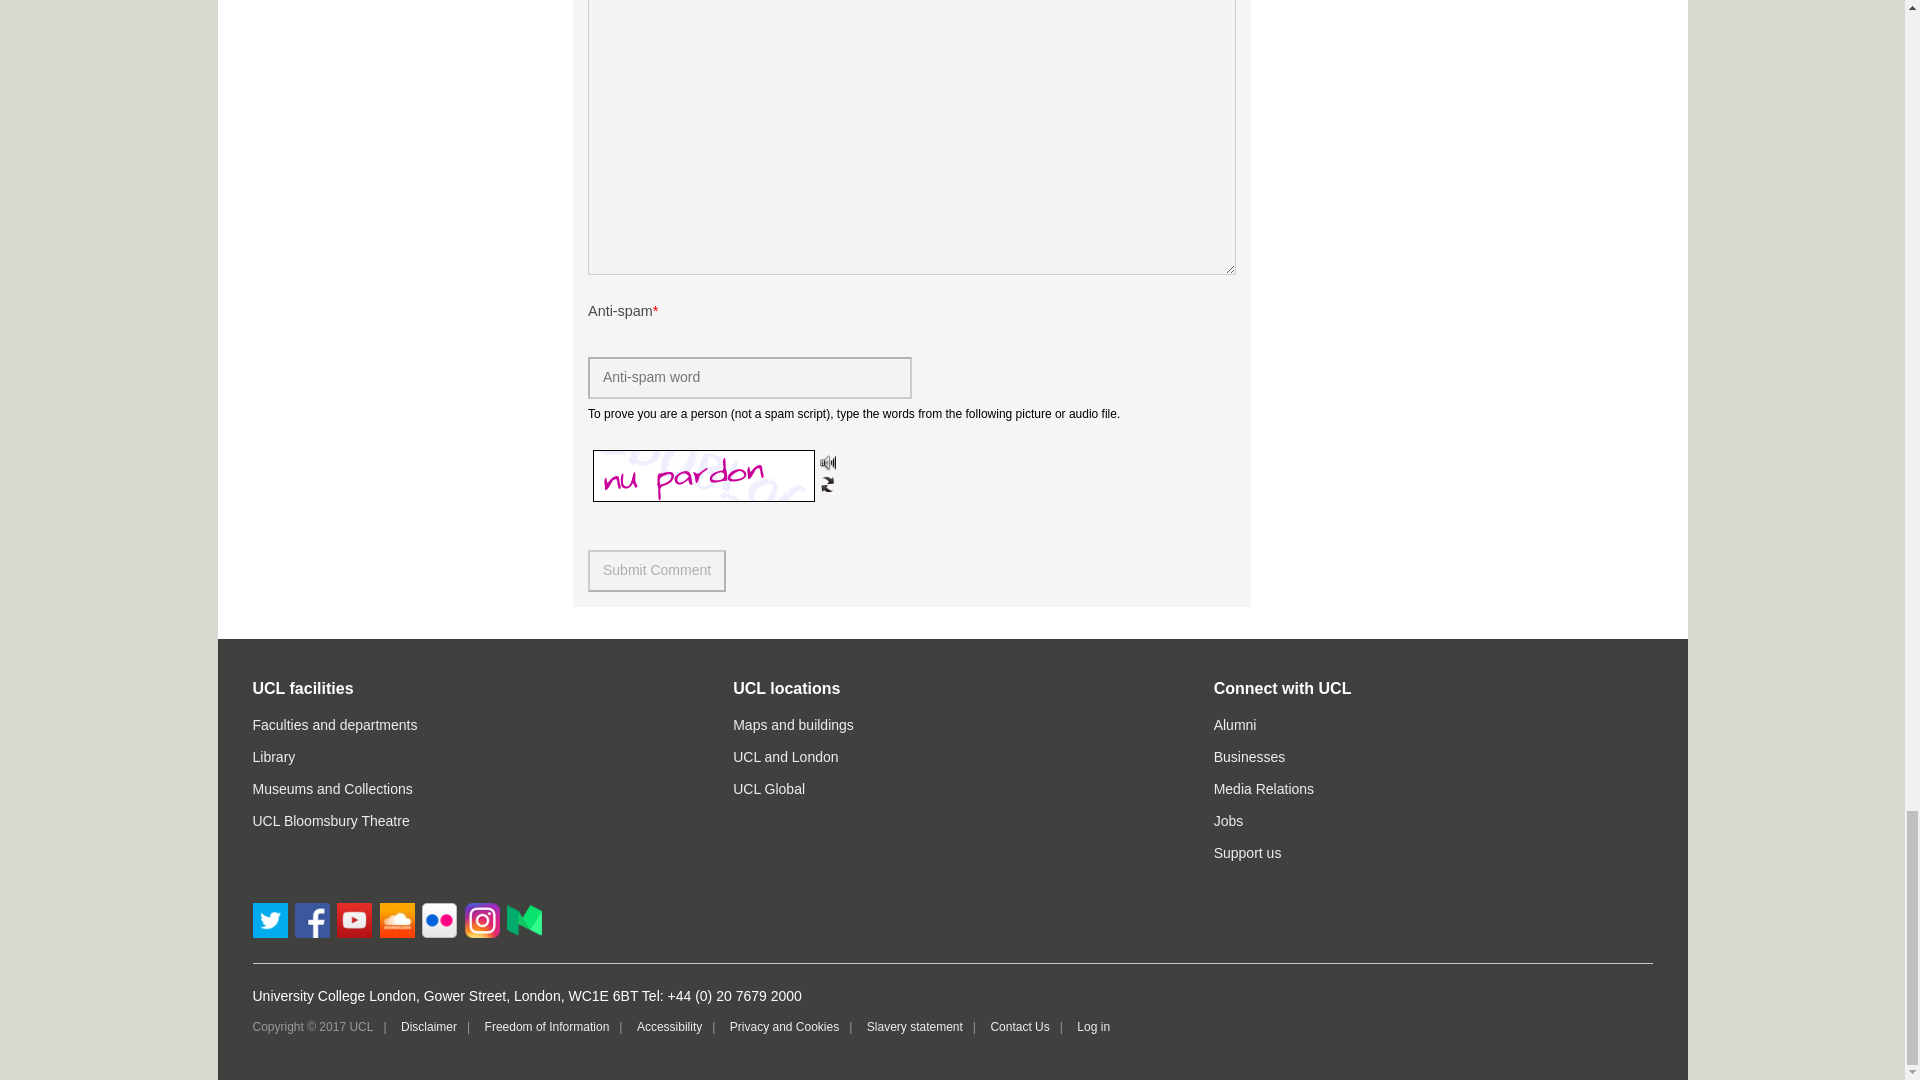 This screenshot has width=1920, height=1080. What do you see at coordinates (827, 462) in the screenshot?
I see `Listen` at bounding box center [827, 462].